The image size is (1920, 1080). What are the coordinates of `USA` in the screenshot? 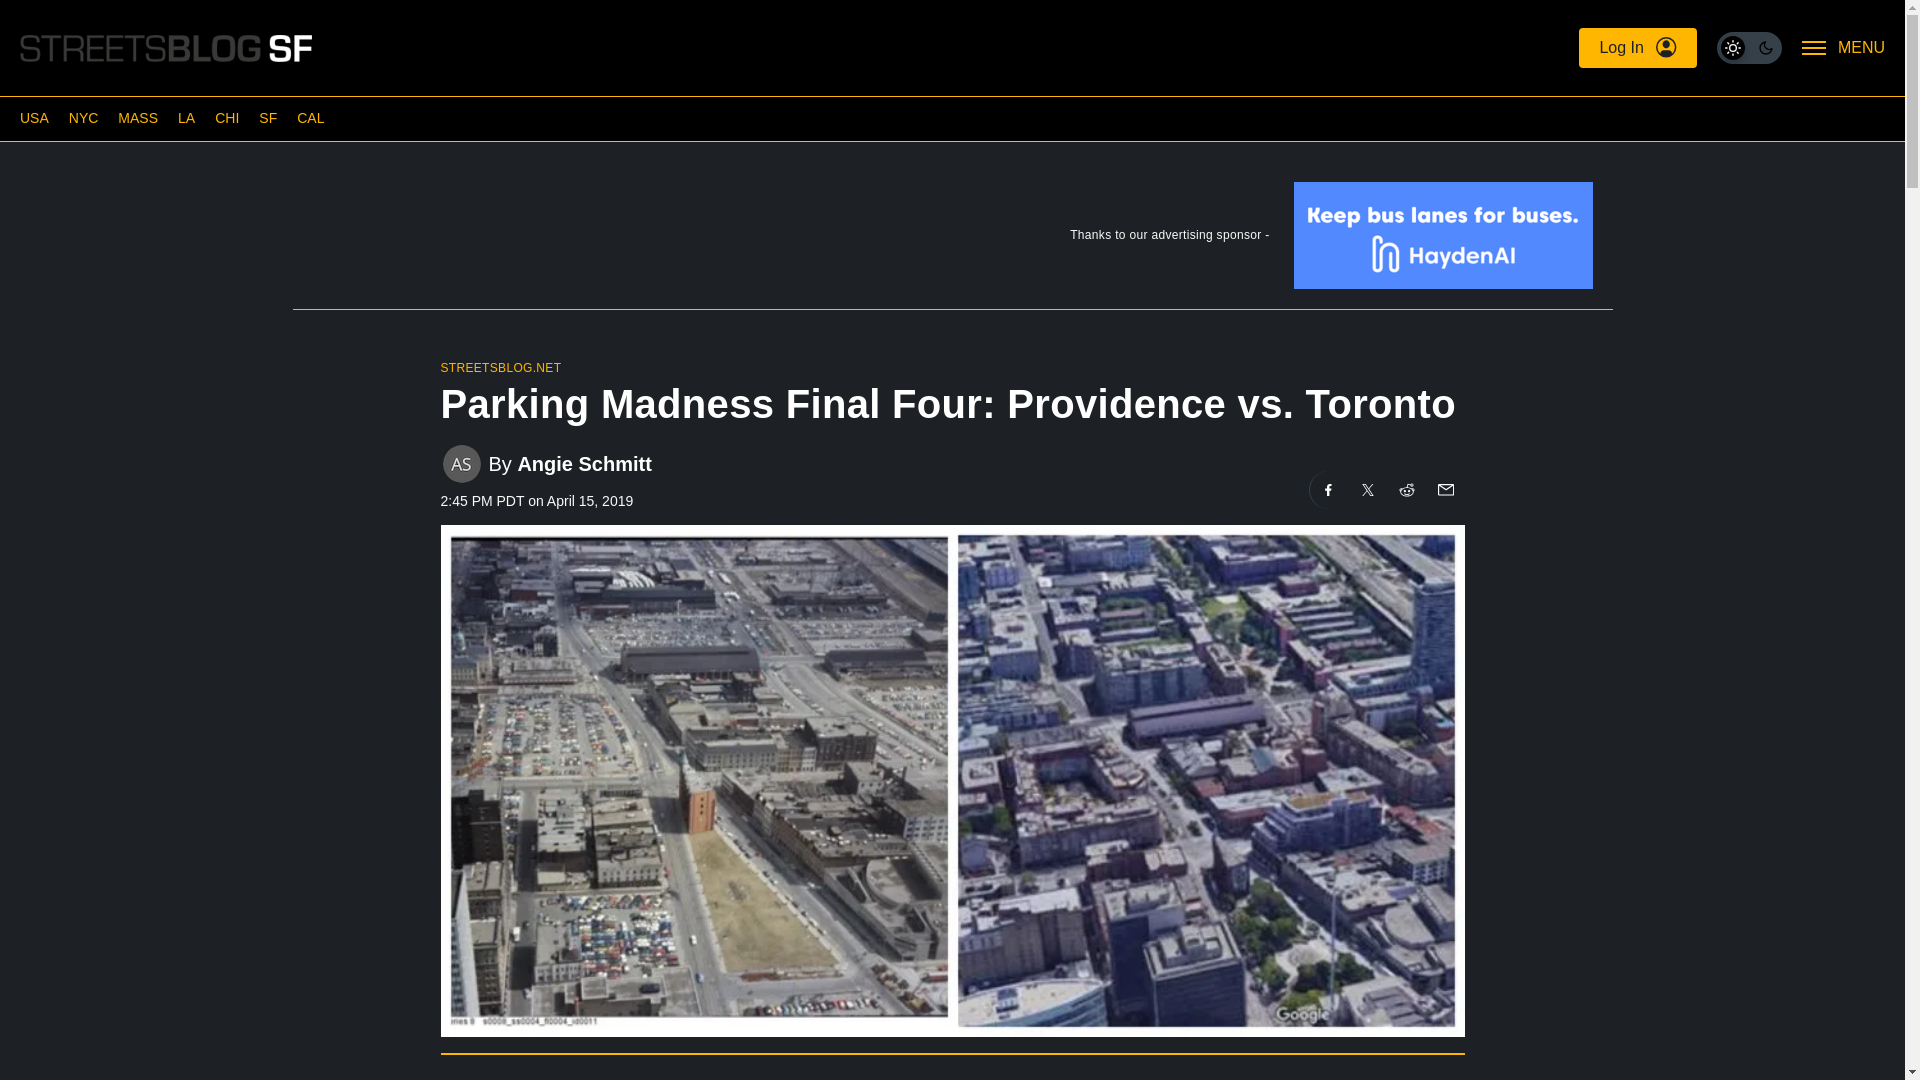 It's located at (34, 118).